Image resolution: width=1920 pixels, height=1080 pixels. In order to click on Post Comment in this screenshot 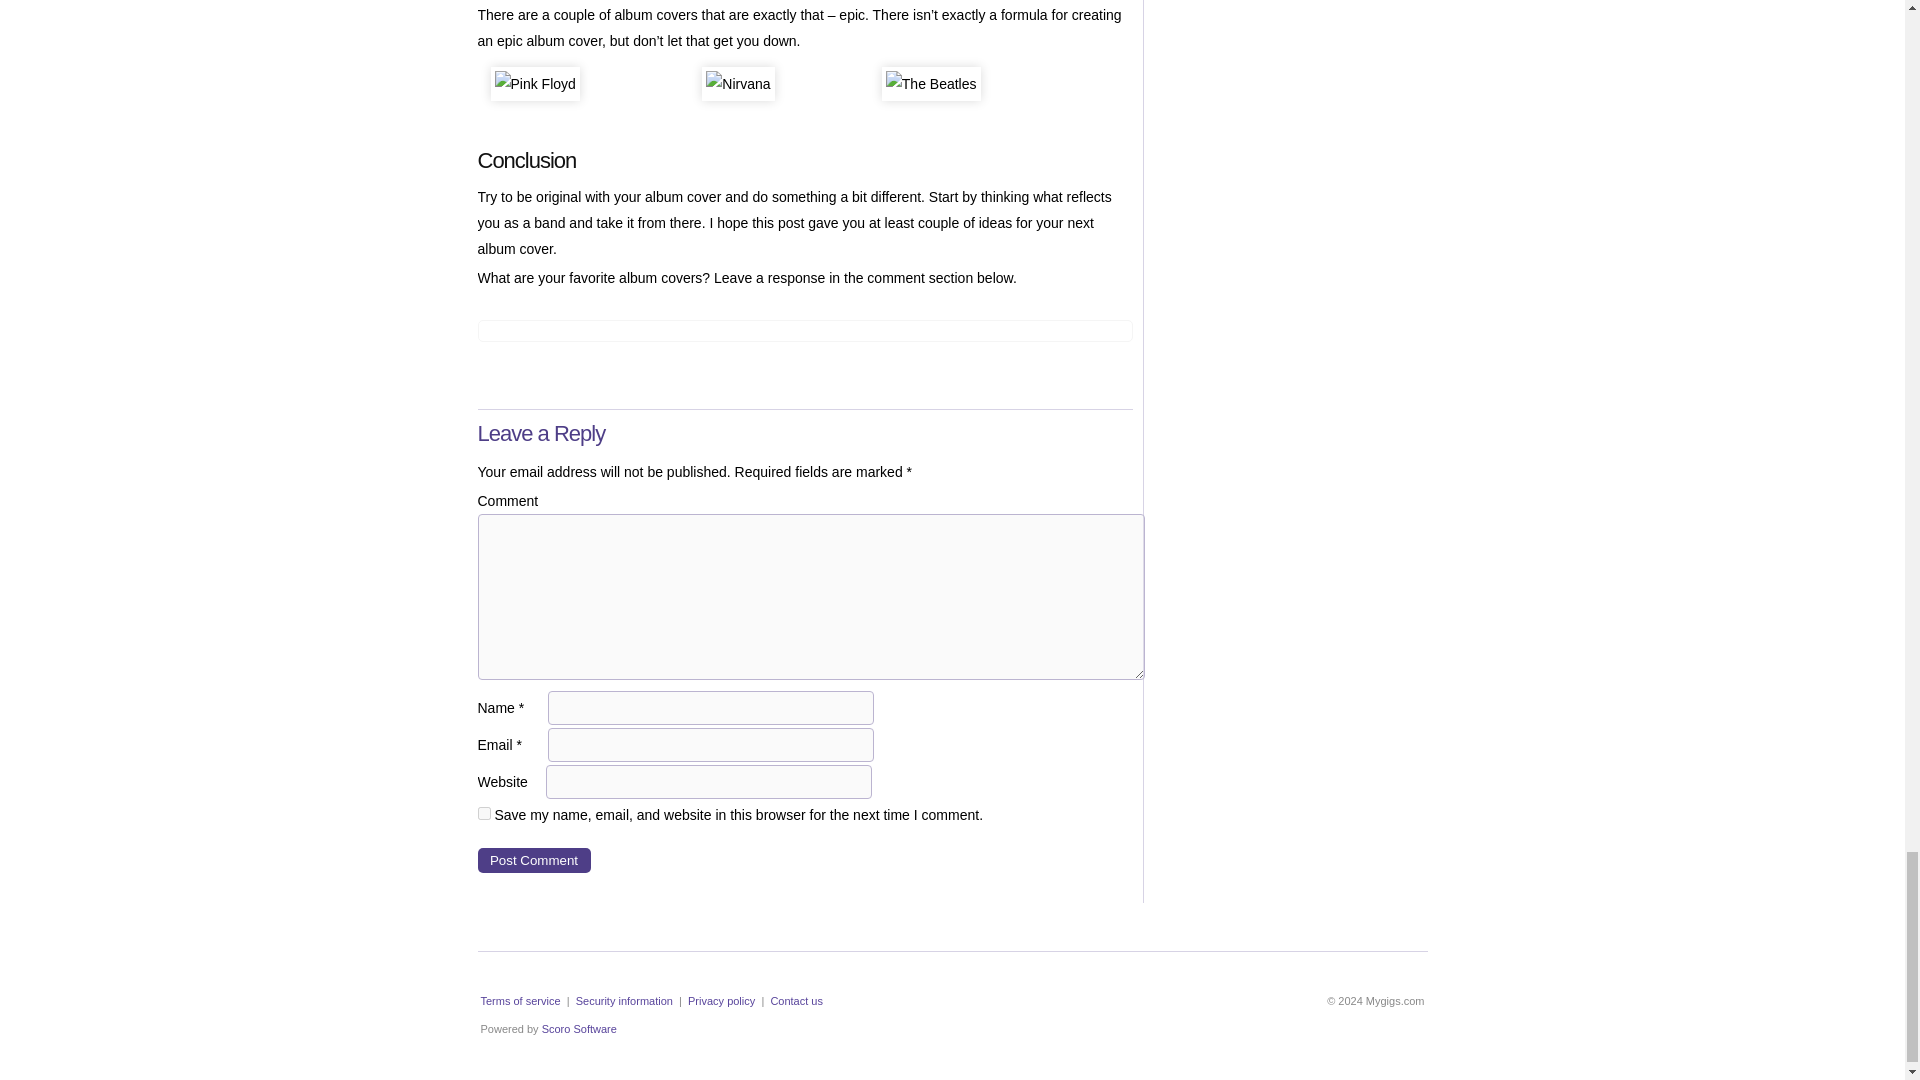, I will do `click(534, 860)`.